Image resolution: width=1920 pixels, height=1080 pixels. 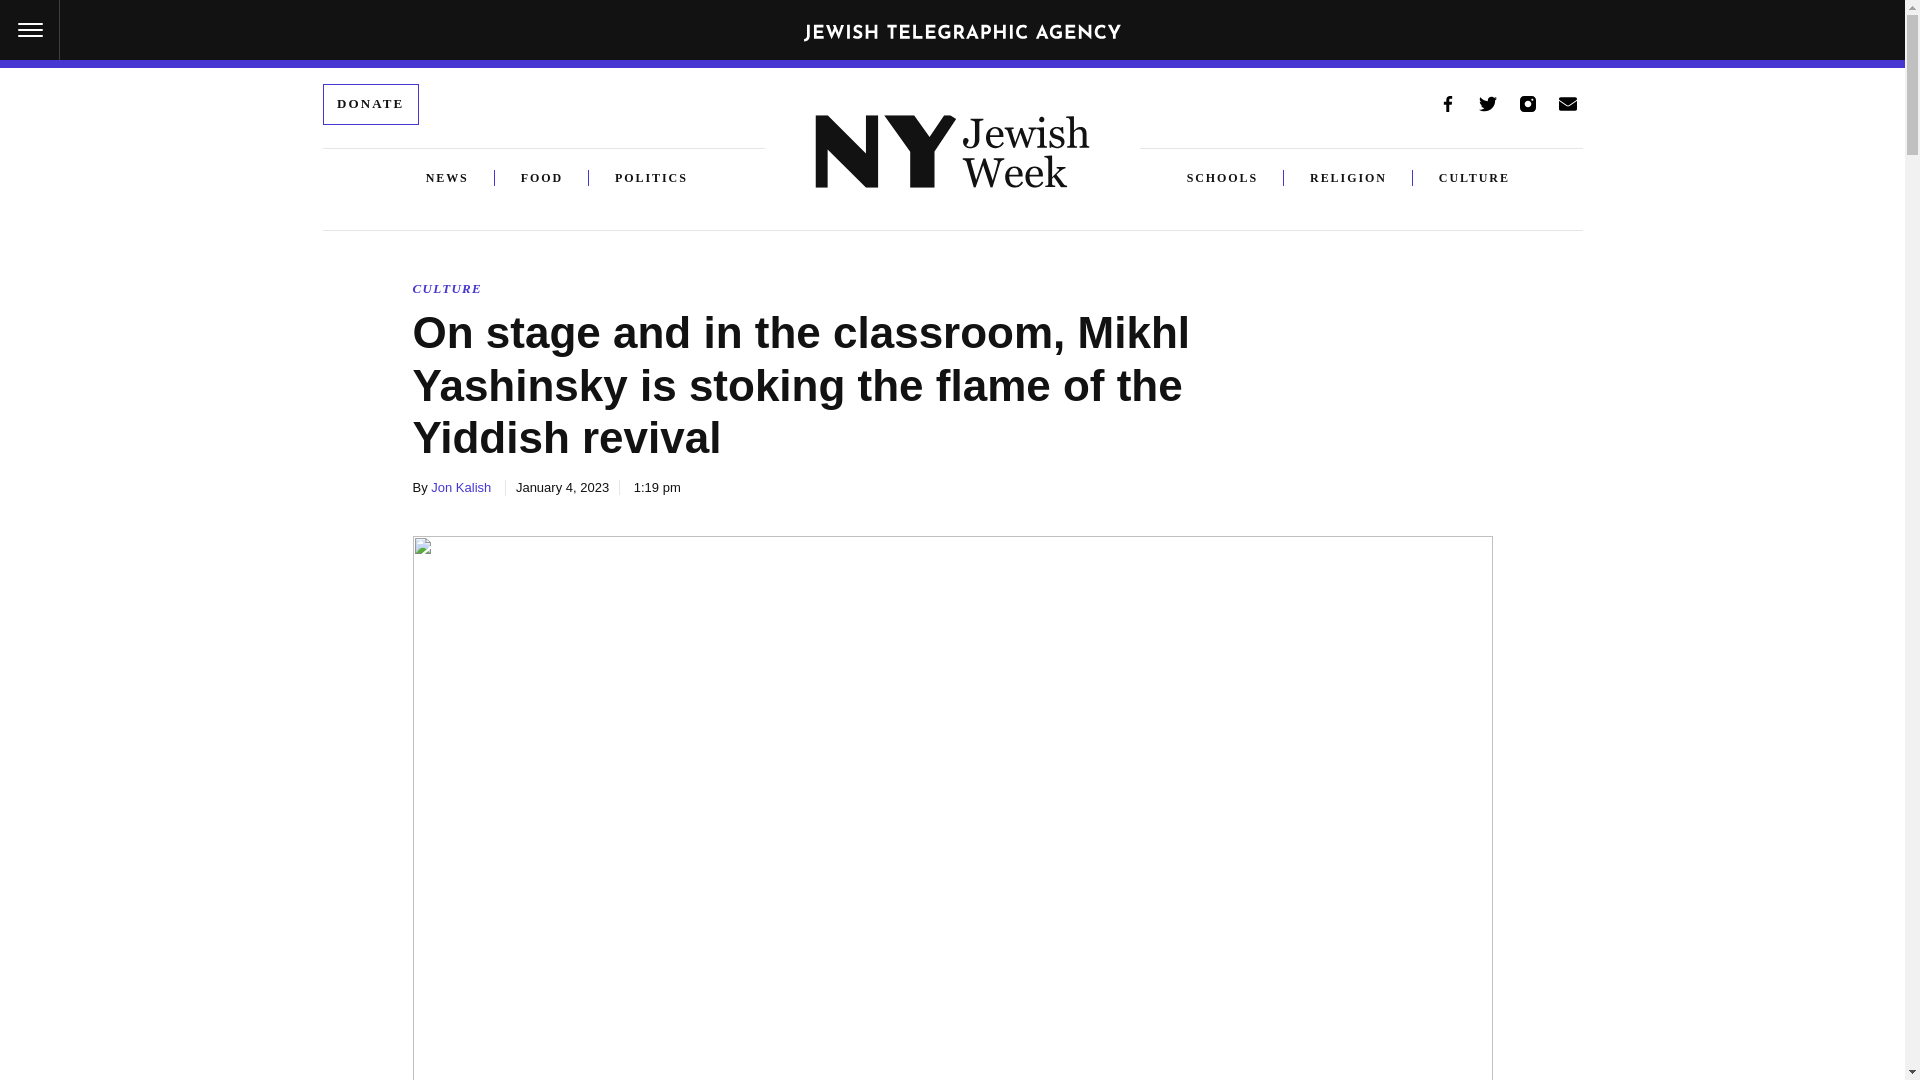 What do you see at coordinates (542, 178) in the screenshot?
I see `FOOD` at bounding box center [542, 178].